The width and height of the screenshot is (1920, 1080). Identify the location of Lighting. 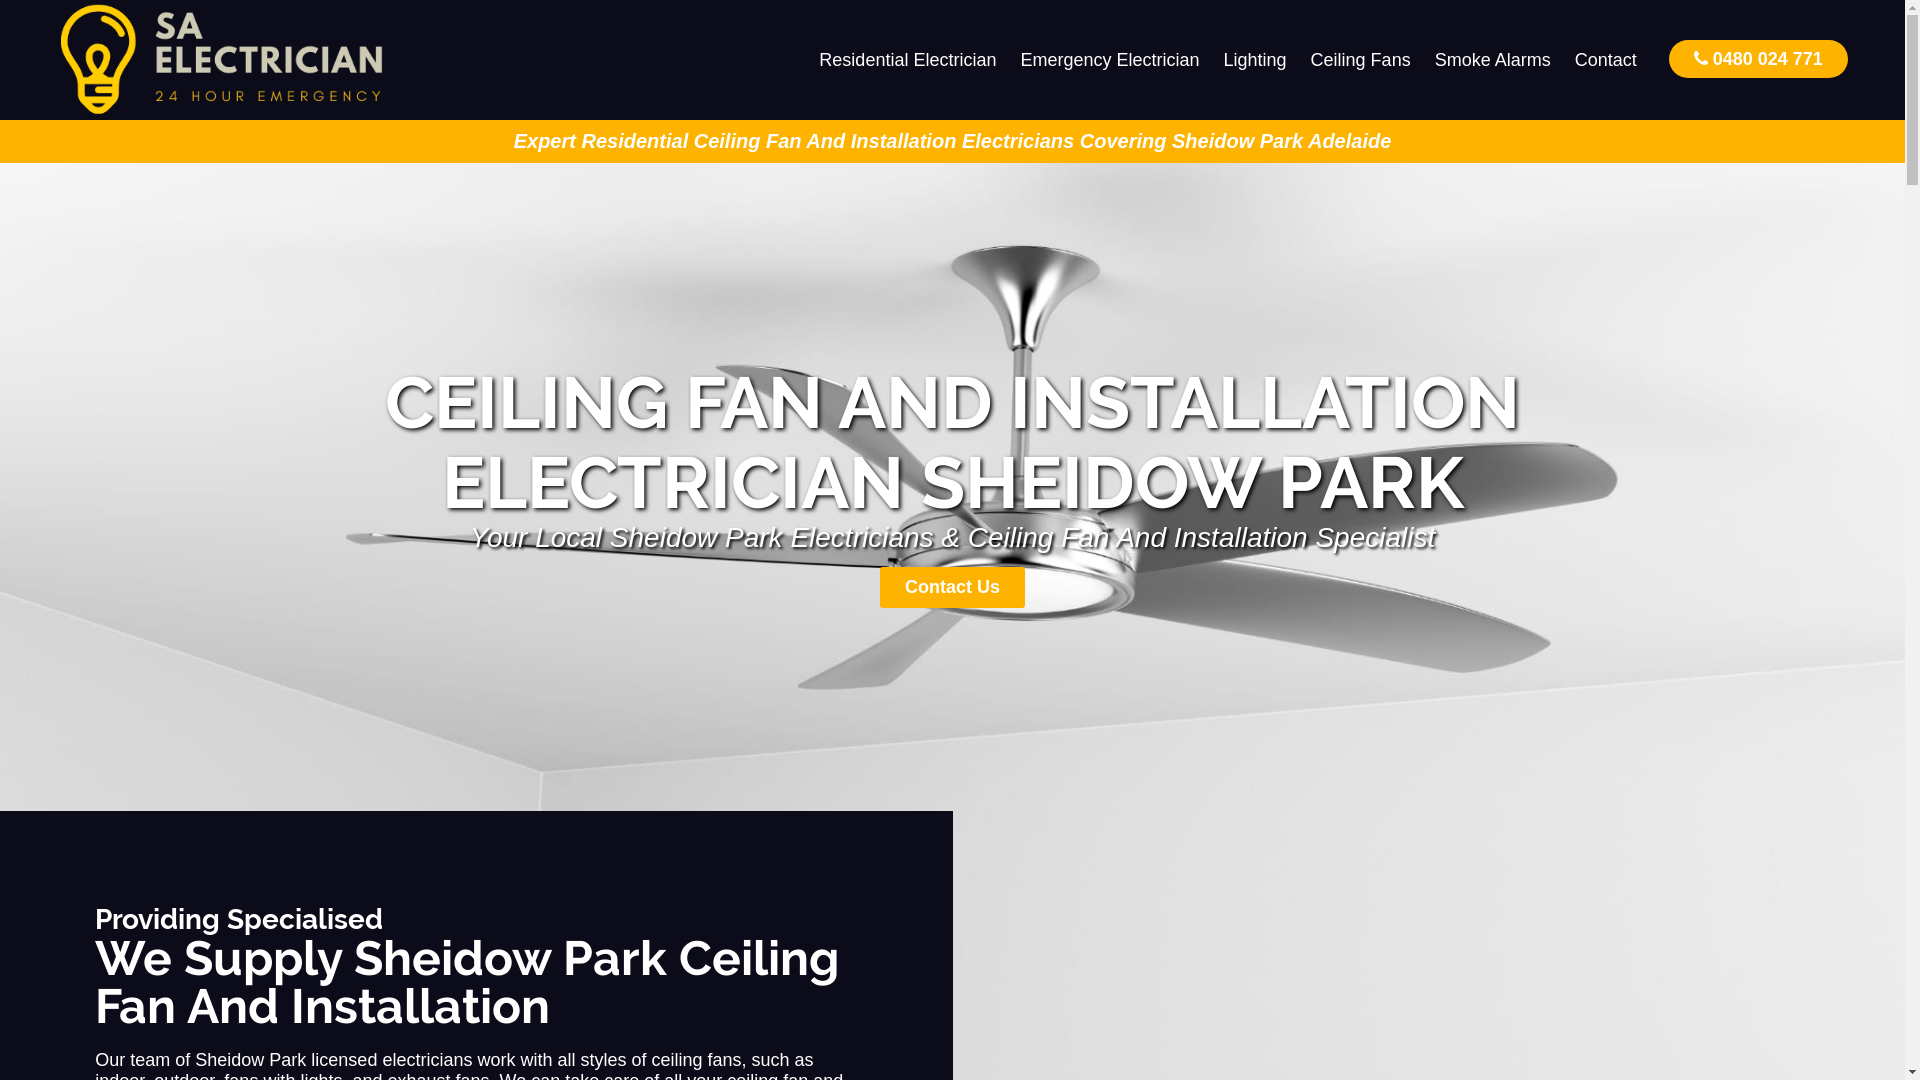
(1256, 60).